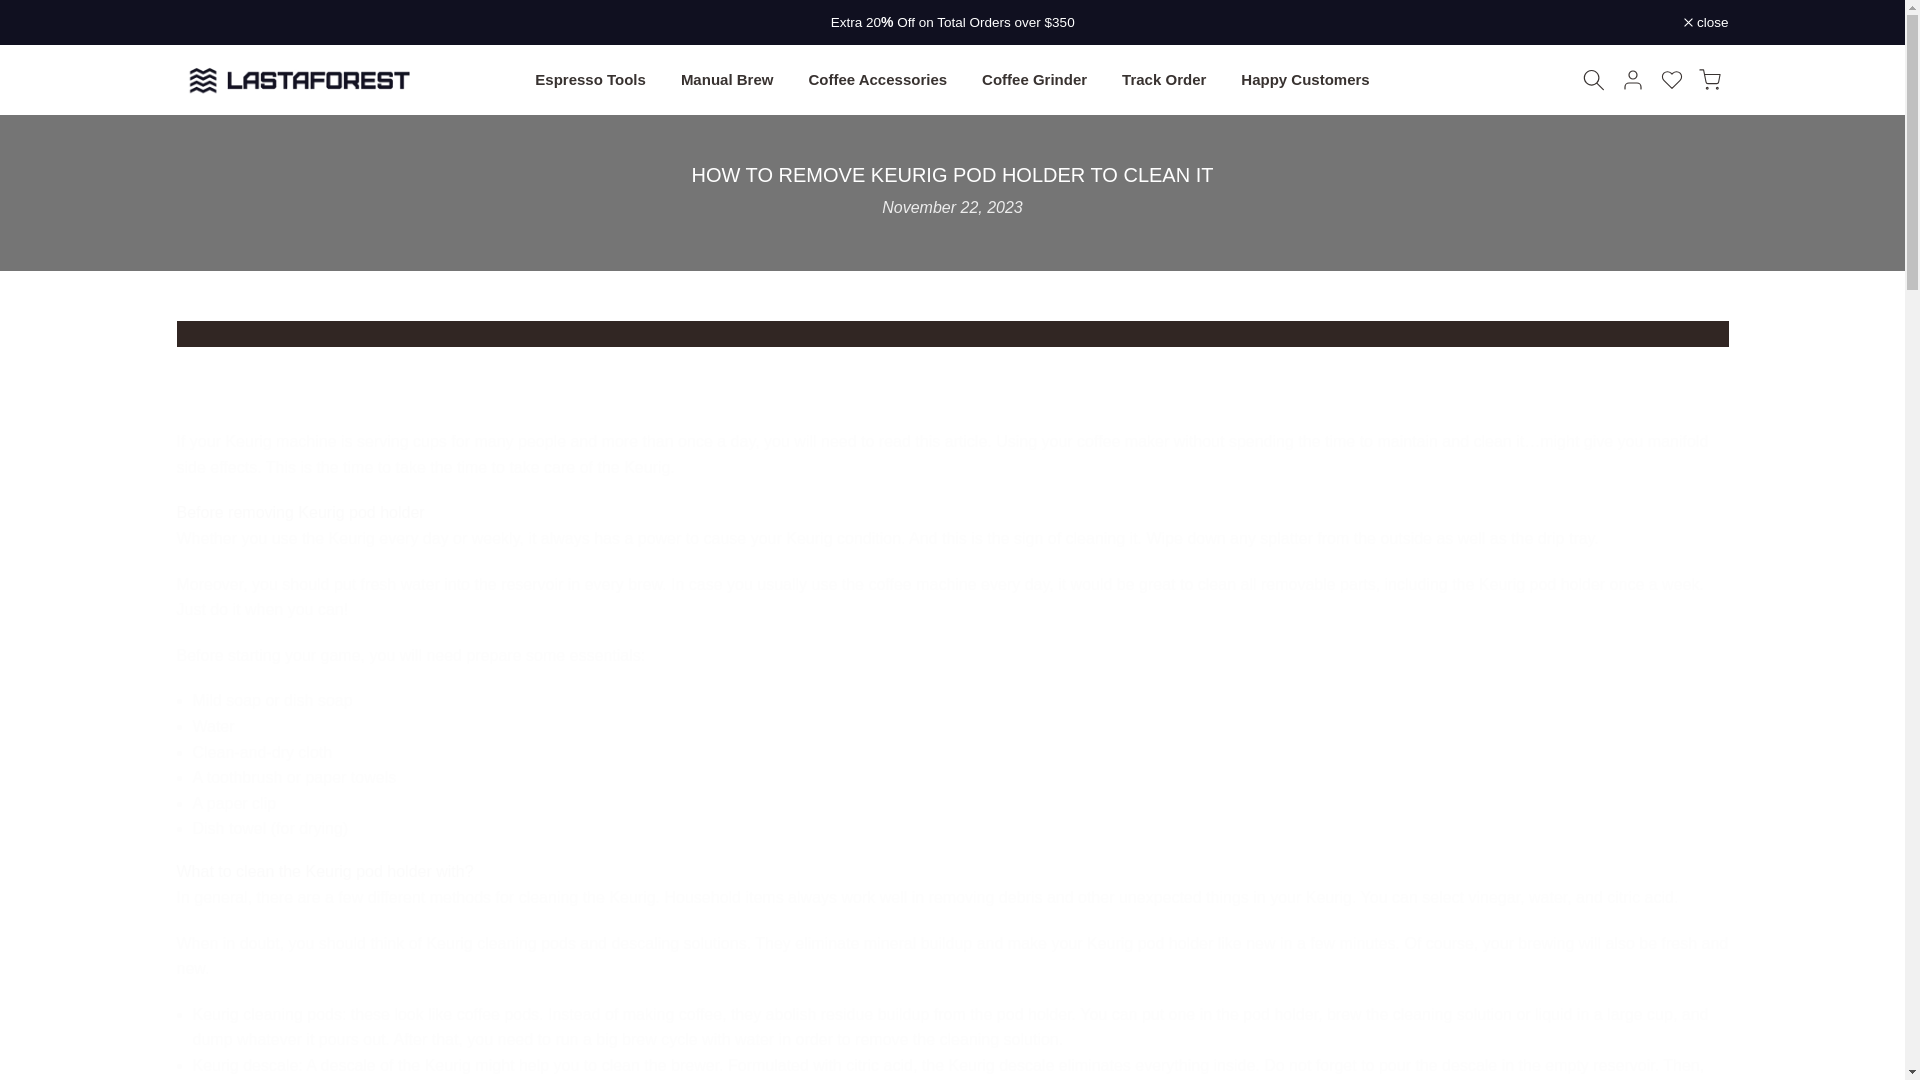 The image size is (1920, 1080). I want to click on Skip to content, so click(14, 10).